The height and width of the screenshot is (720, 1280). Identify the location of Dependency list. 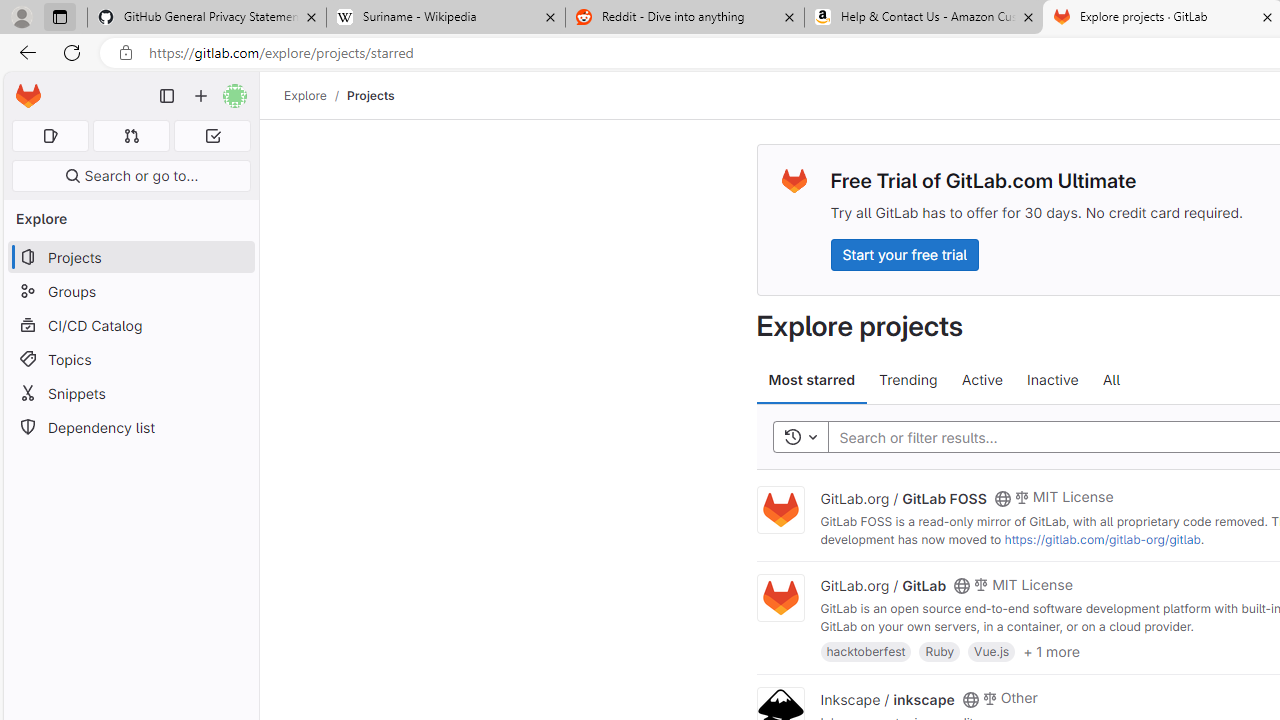
(130, 428).